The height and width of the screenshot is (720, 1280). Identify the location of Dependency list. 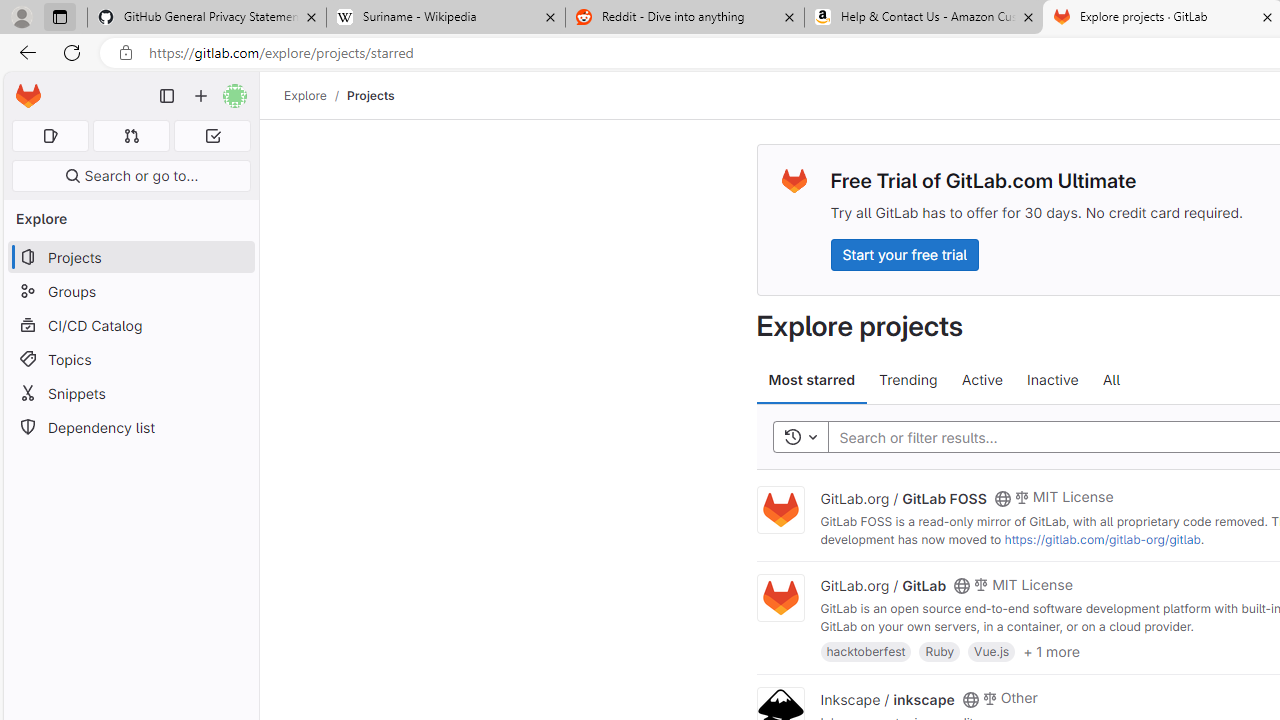
(130, 428).